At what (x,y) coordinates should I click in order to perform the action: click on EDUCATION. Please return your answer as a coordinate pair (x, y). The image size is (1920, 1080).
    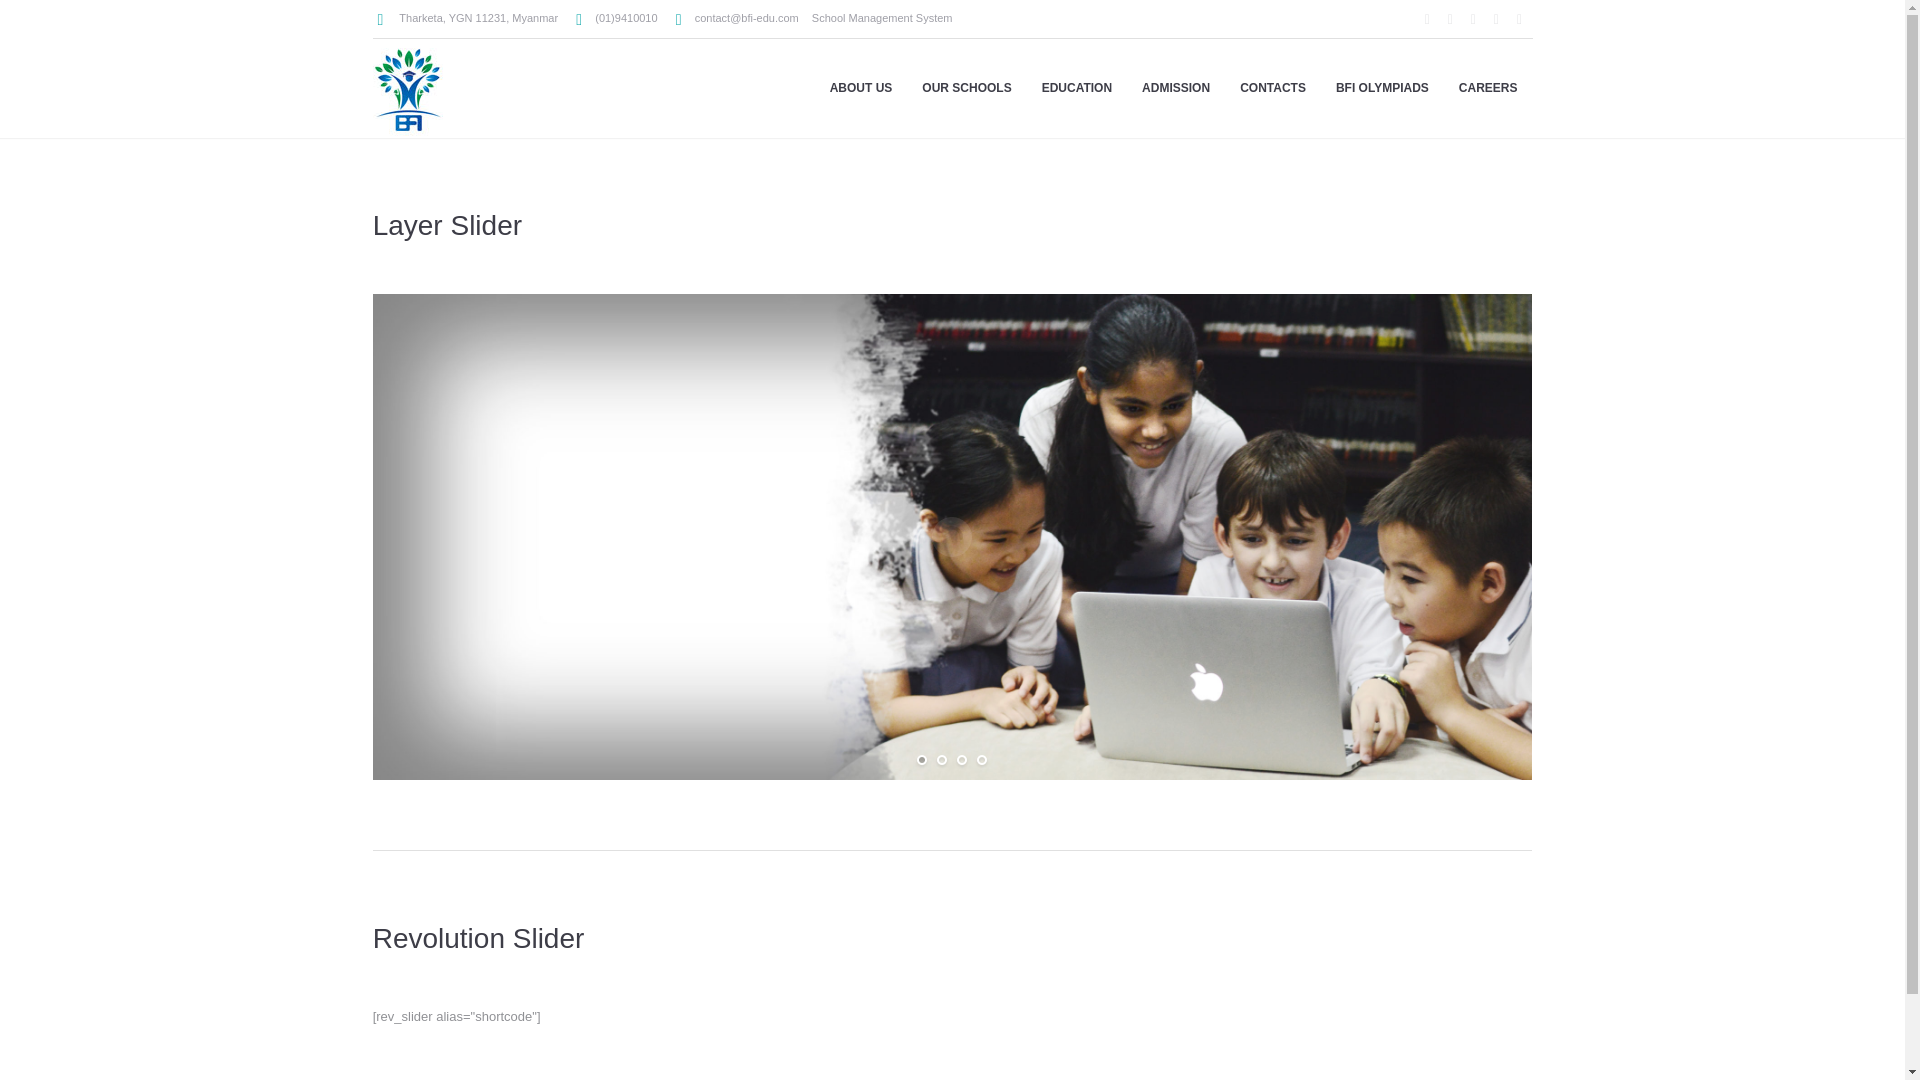
    Looking at the image, I should click on (1077, 88).